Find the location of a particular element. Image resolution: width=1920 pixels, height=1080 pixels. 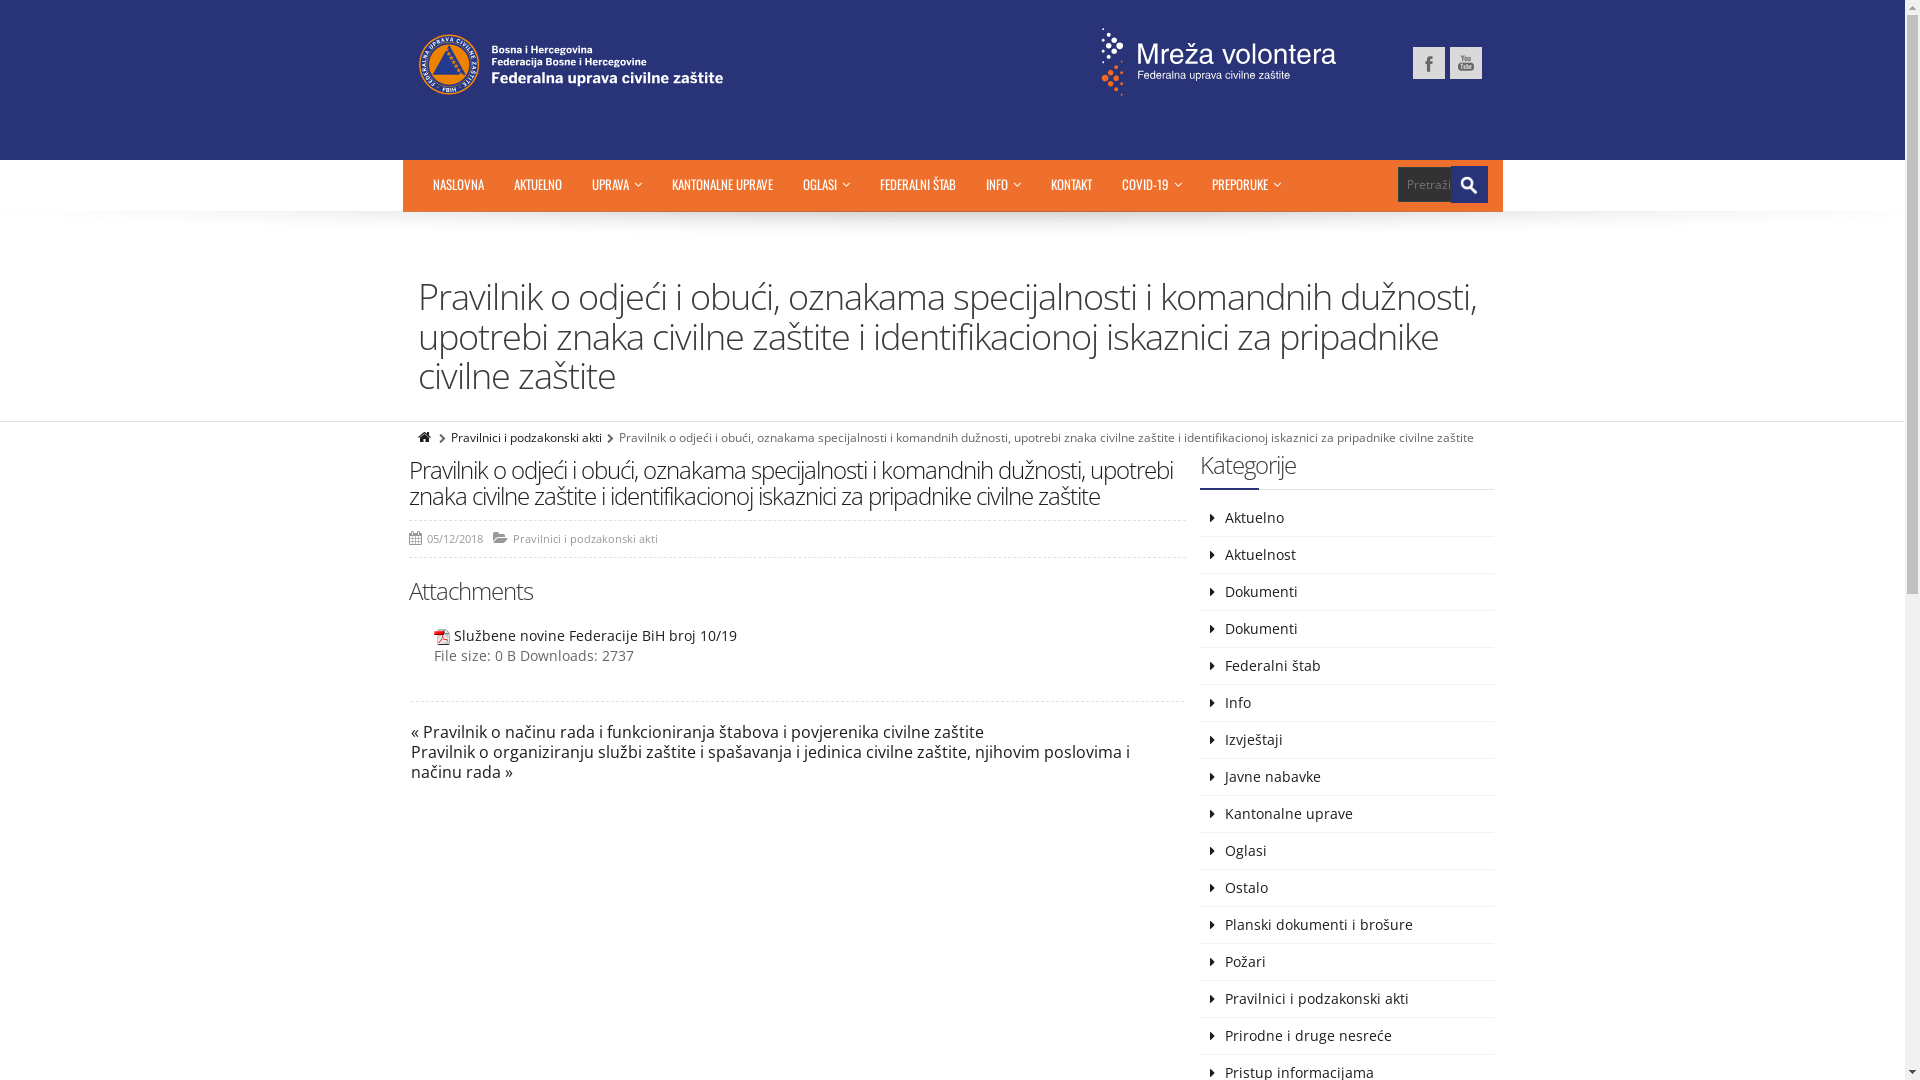

Home is located at coordinates (426, 438).